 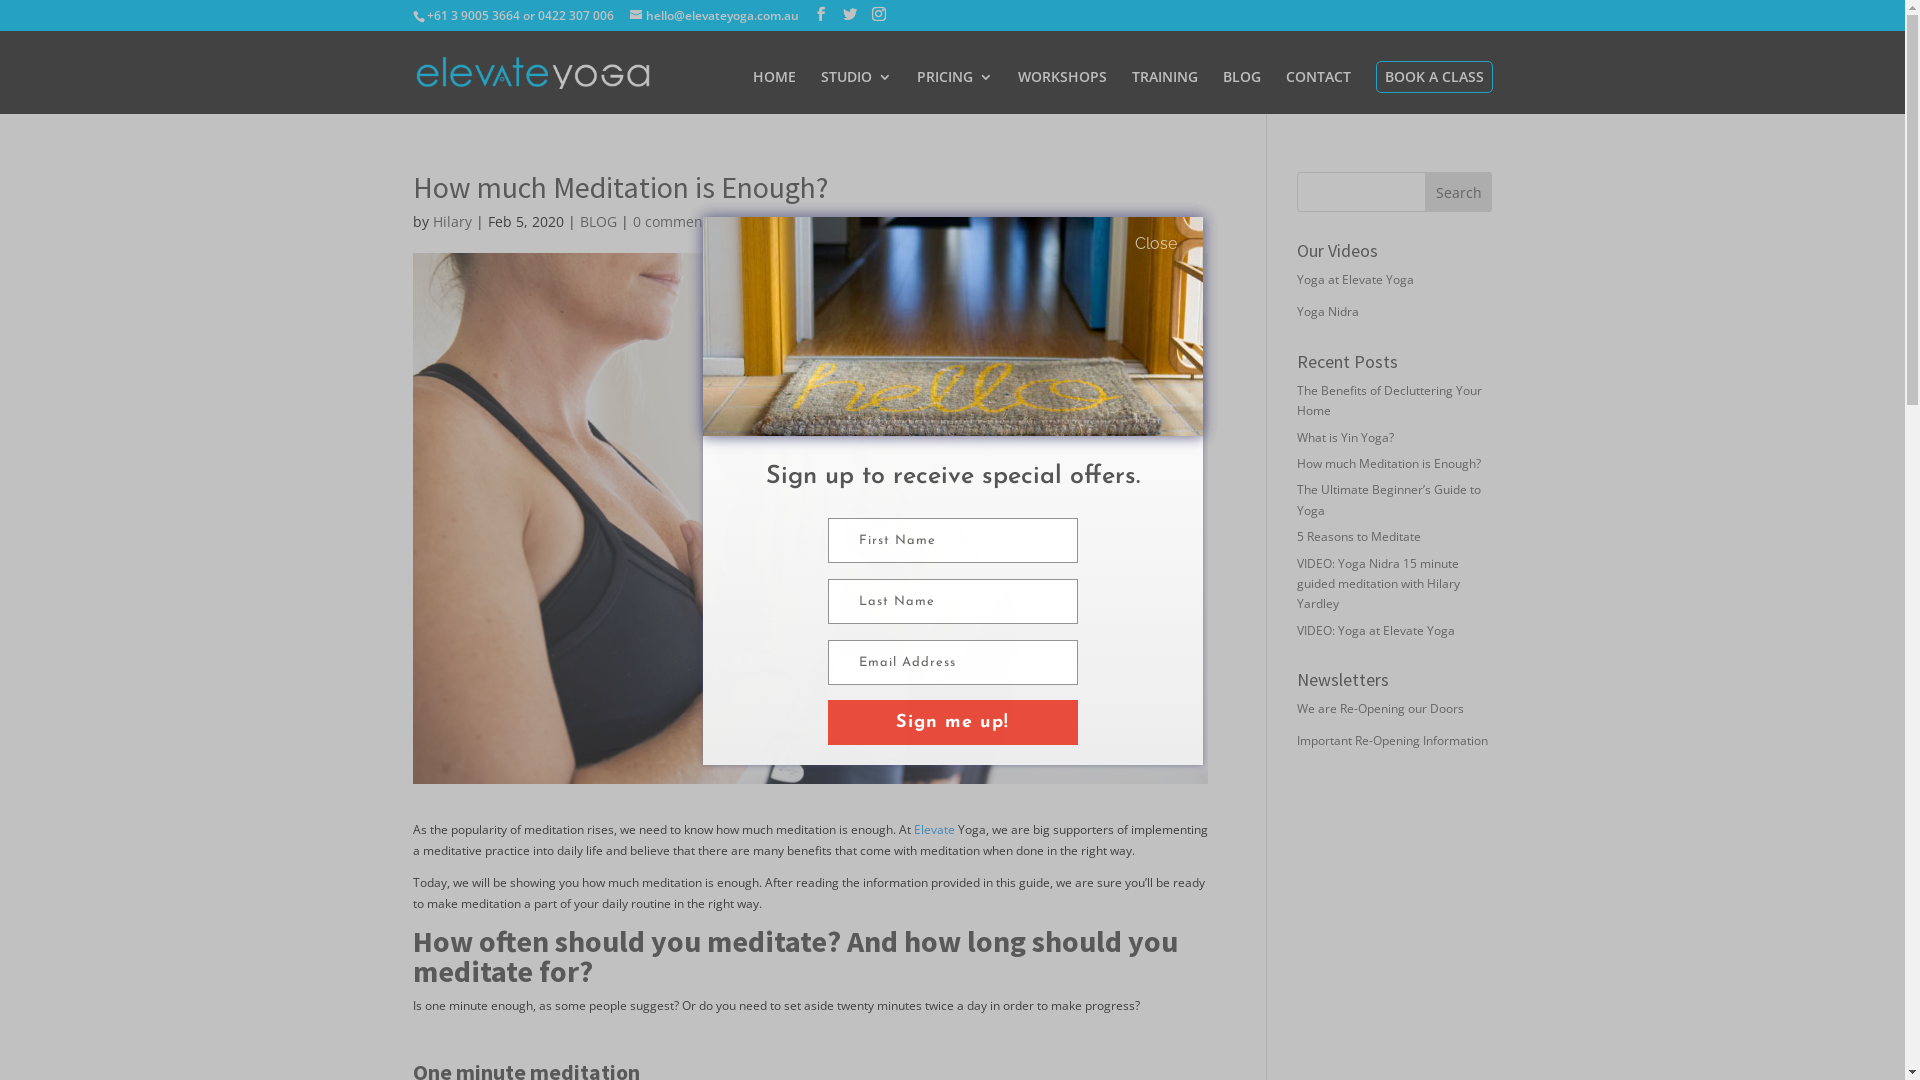 I want to click on Search, so click(x=1459, y=192).